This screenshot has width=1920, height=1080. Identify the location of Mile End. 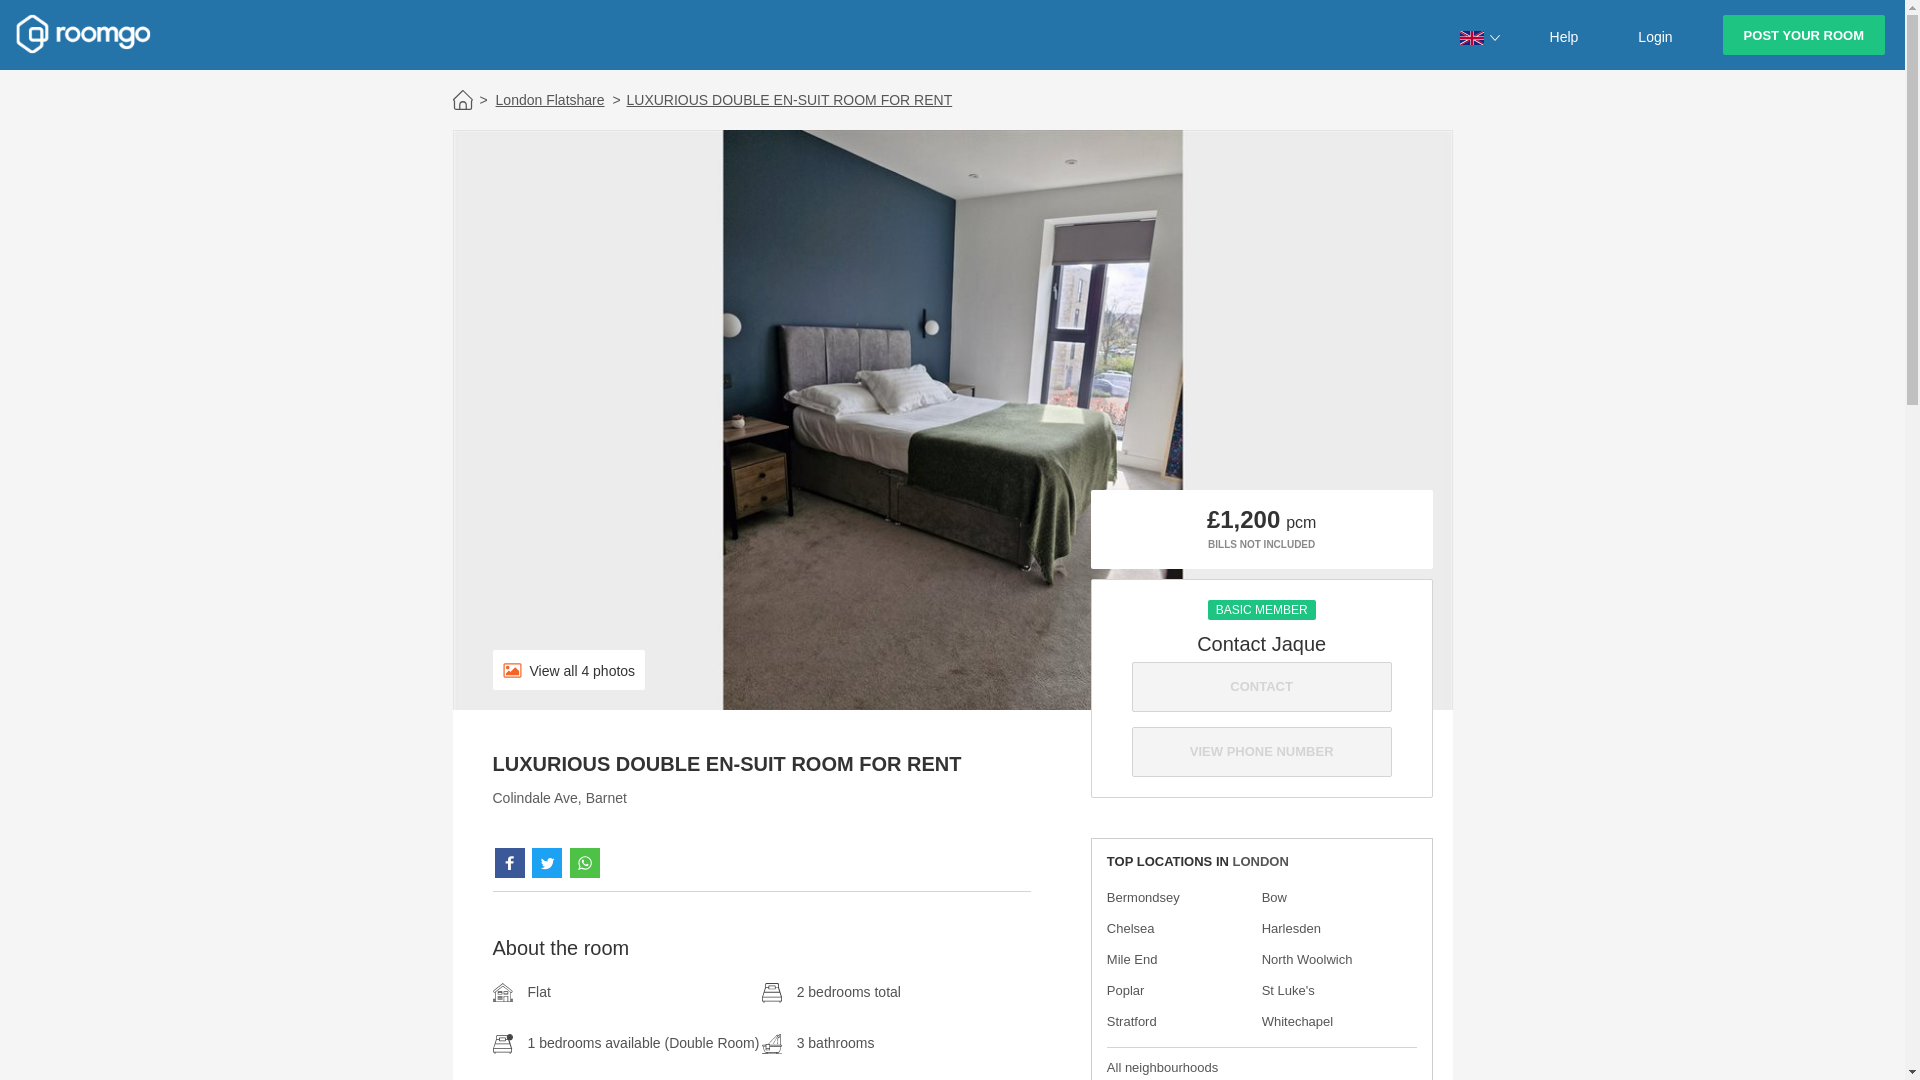
(1132, 958).